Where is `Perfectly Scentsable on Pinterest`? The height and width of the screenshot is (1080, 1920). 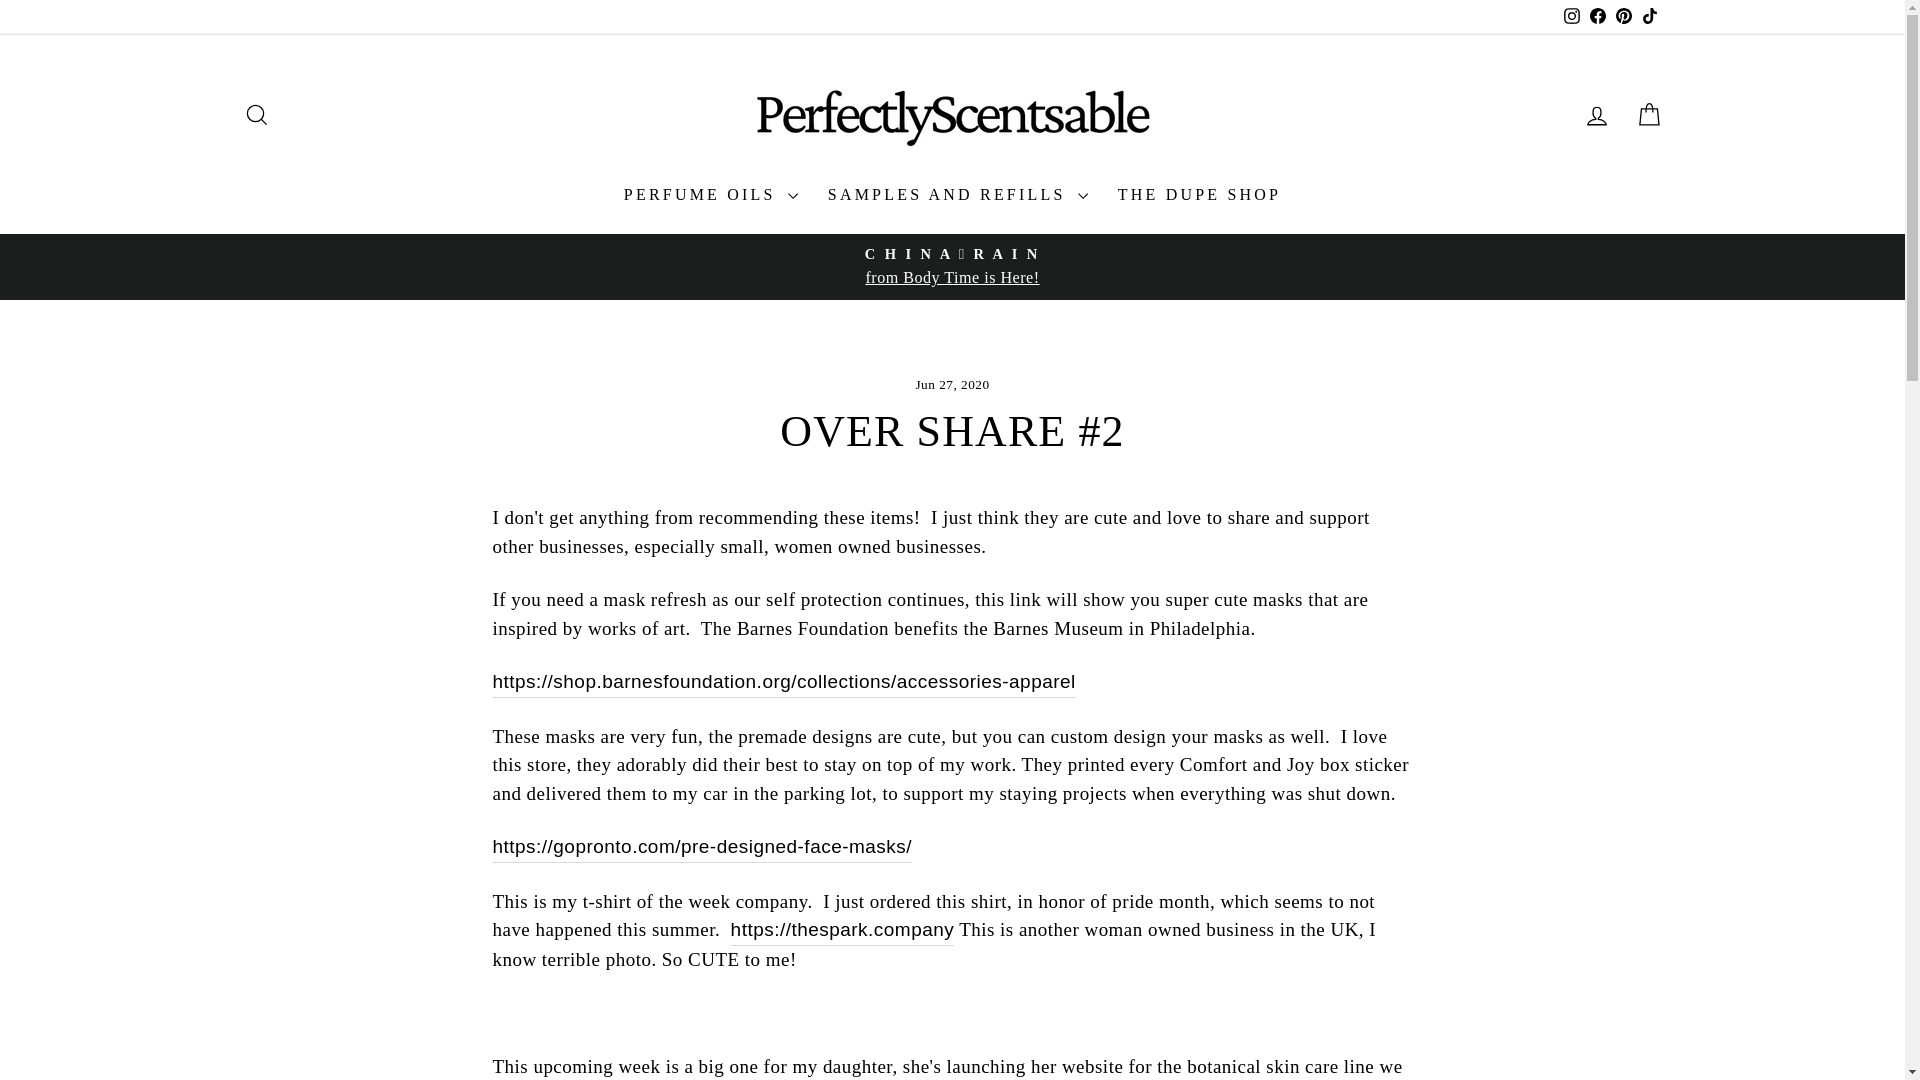 Perfectly Scentsable on Pinterest is located at coordinates (1199, 194).